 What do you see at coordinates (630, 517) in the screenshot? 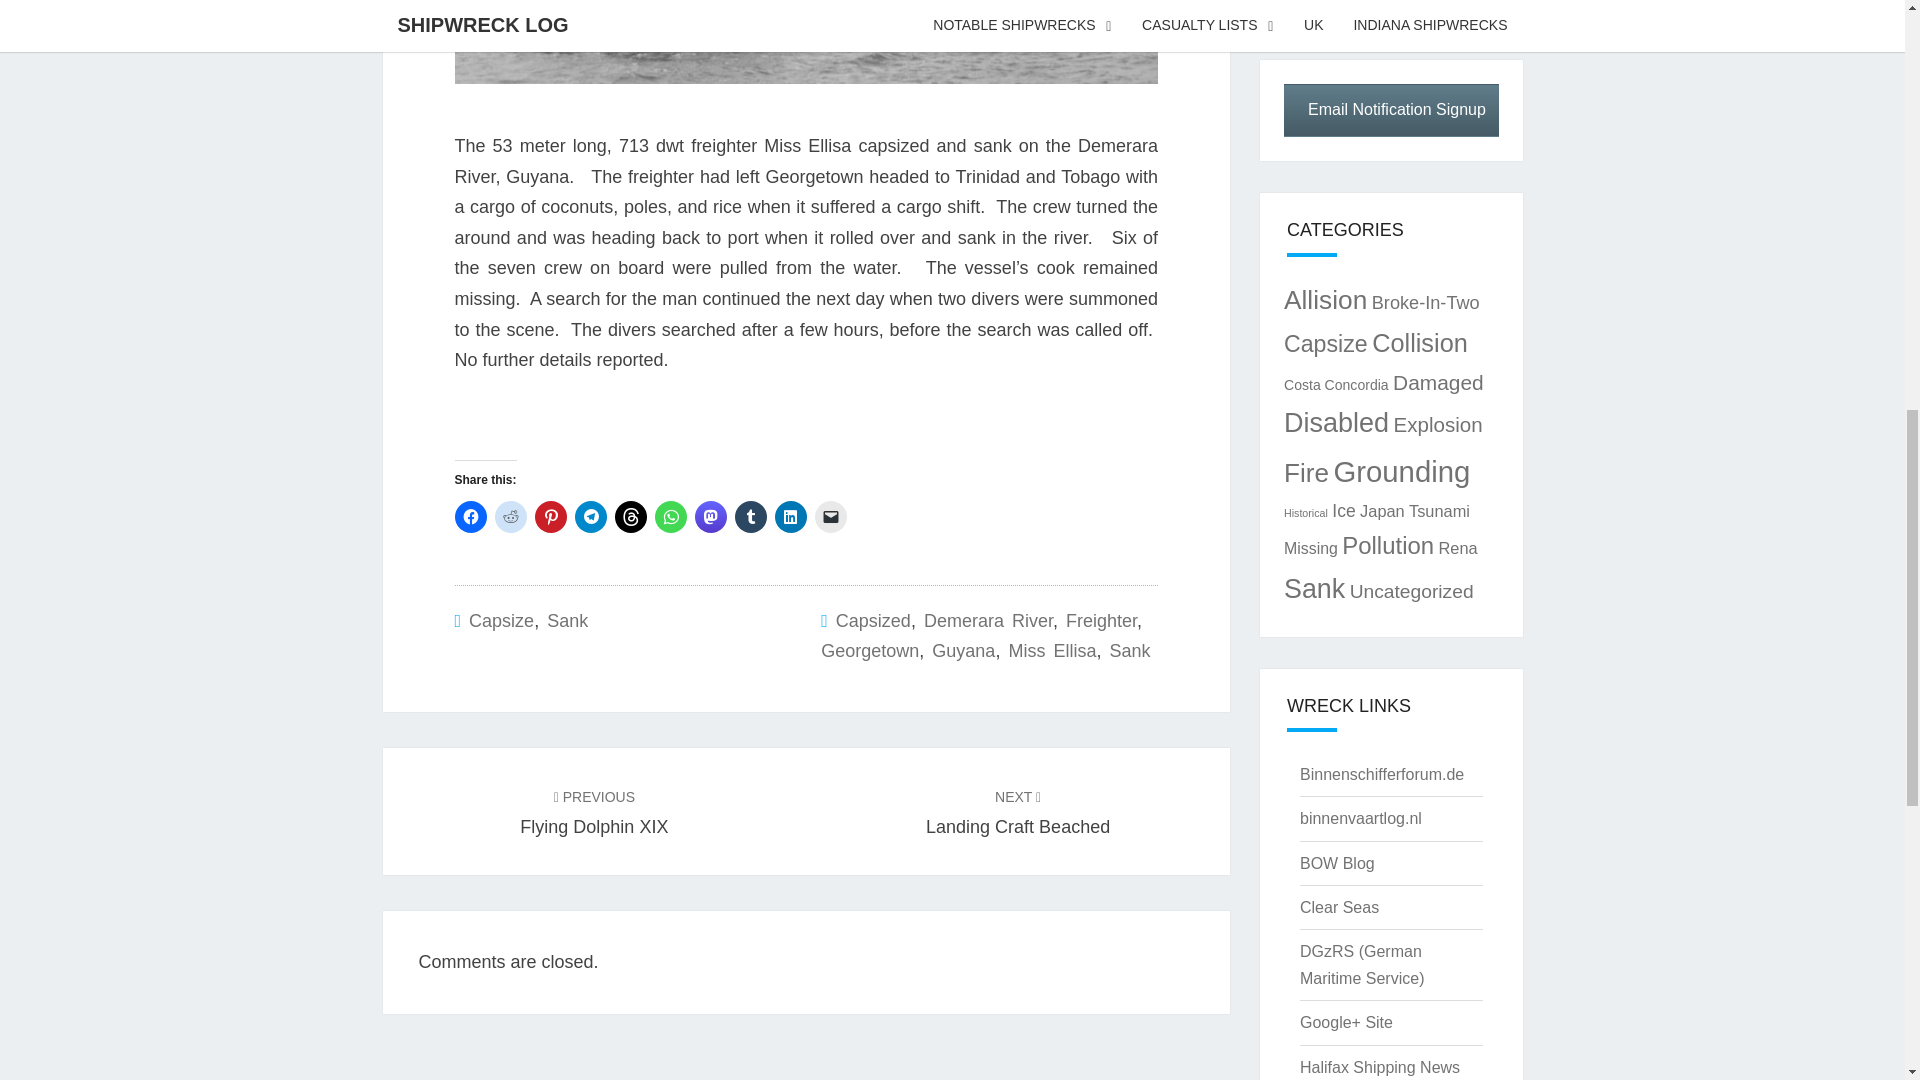
I see `Click to share on Threads` at bounding box center [630, 517].